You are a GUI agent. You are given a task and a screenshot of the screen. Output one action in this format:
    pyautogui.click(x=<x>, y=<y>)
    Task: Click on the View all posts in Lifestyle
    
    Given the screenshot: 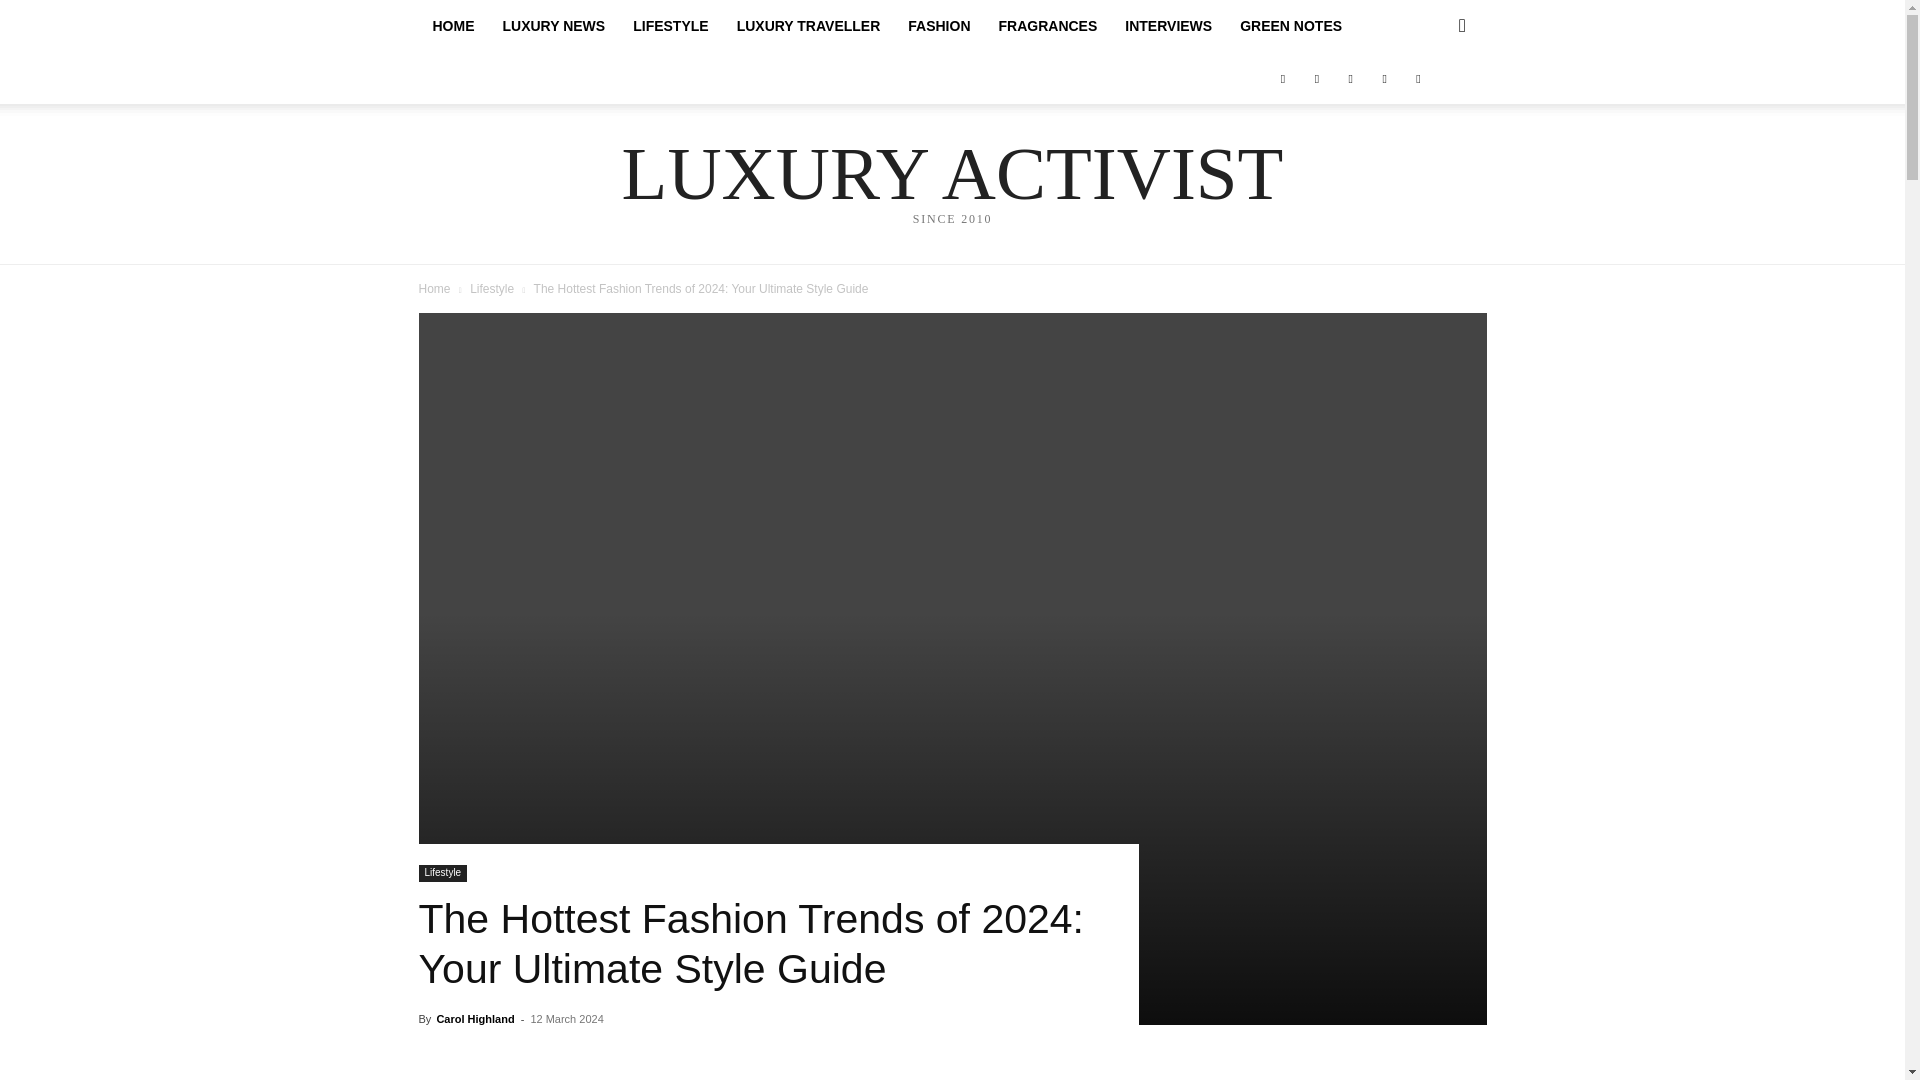 What is the action you would take?
    pyautogui.click(x=492, y=288)
    